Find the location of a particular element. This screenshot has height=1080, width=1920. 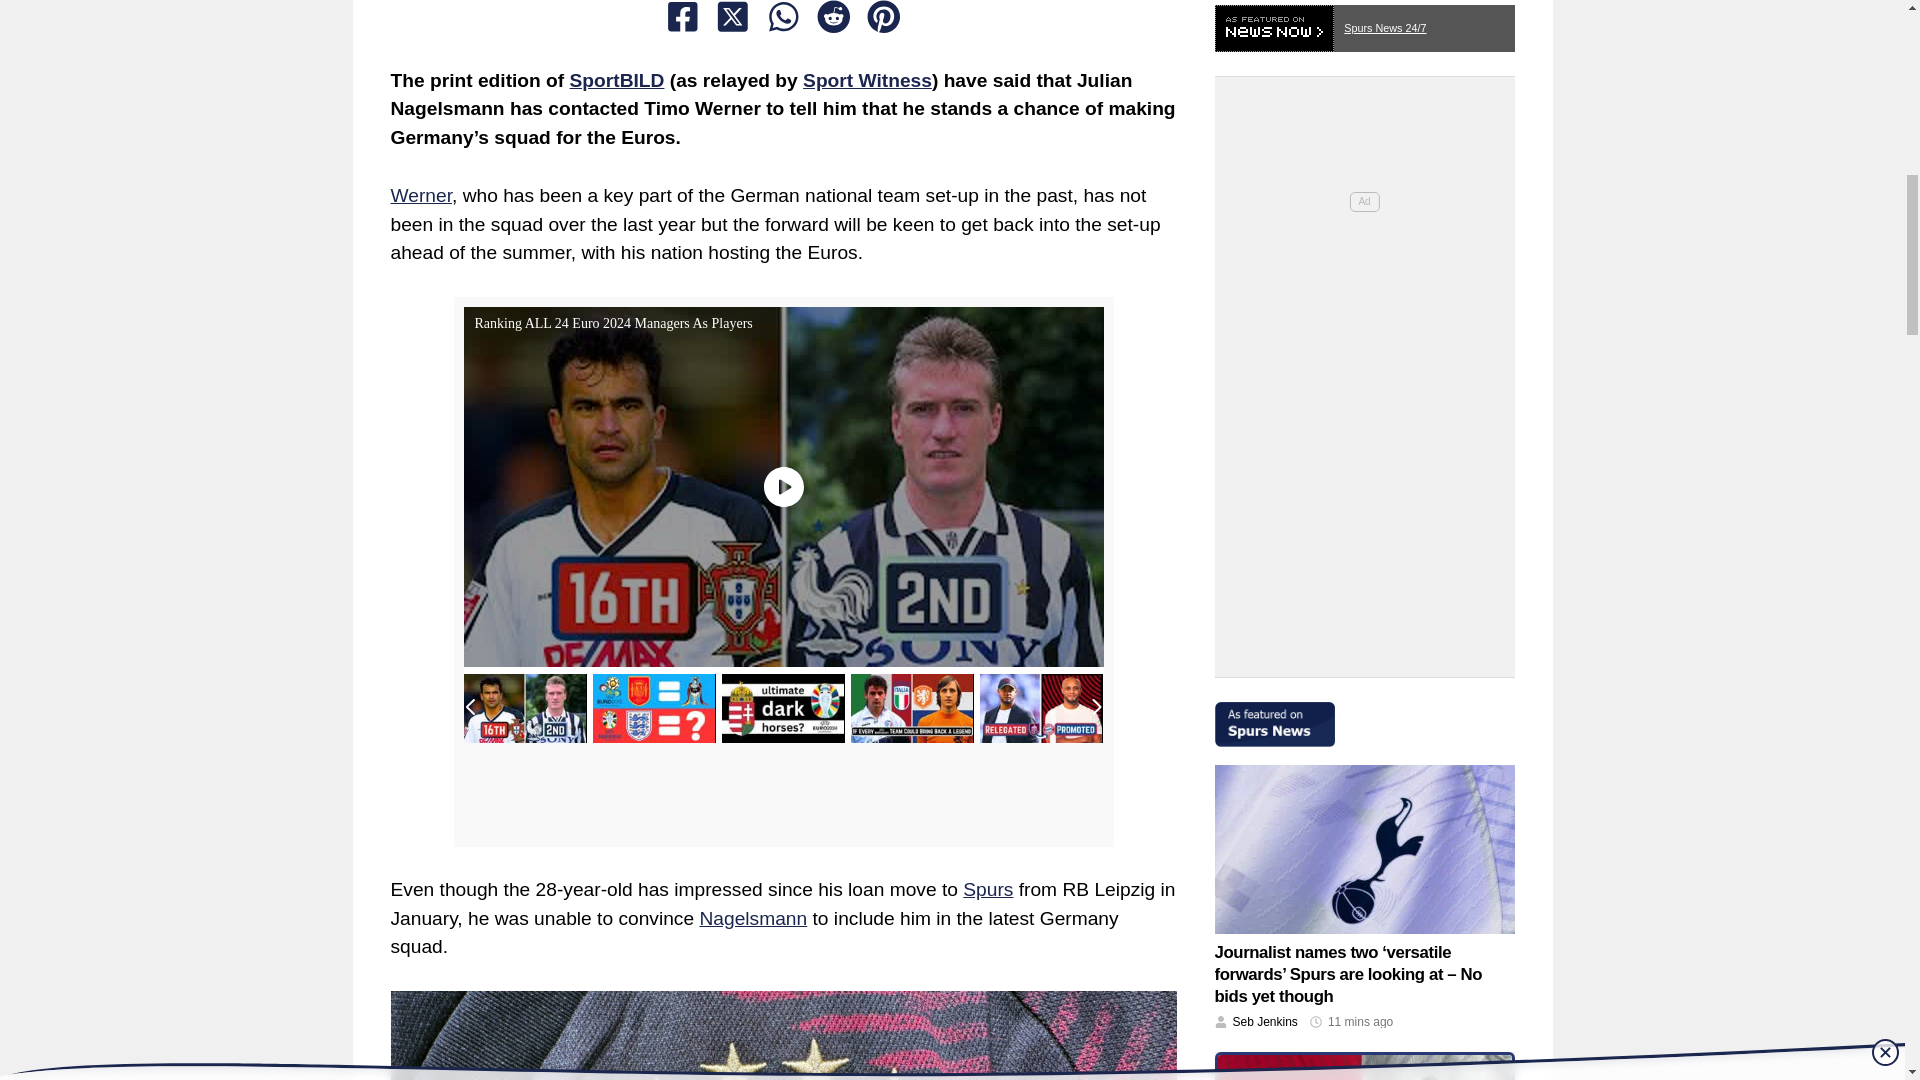

Sport Witness is located at coordinates (866, 80).